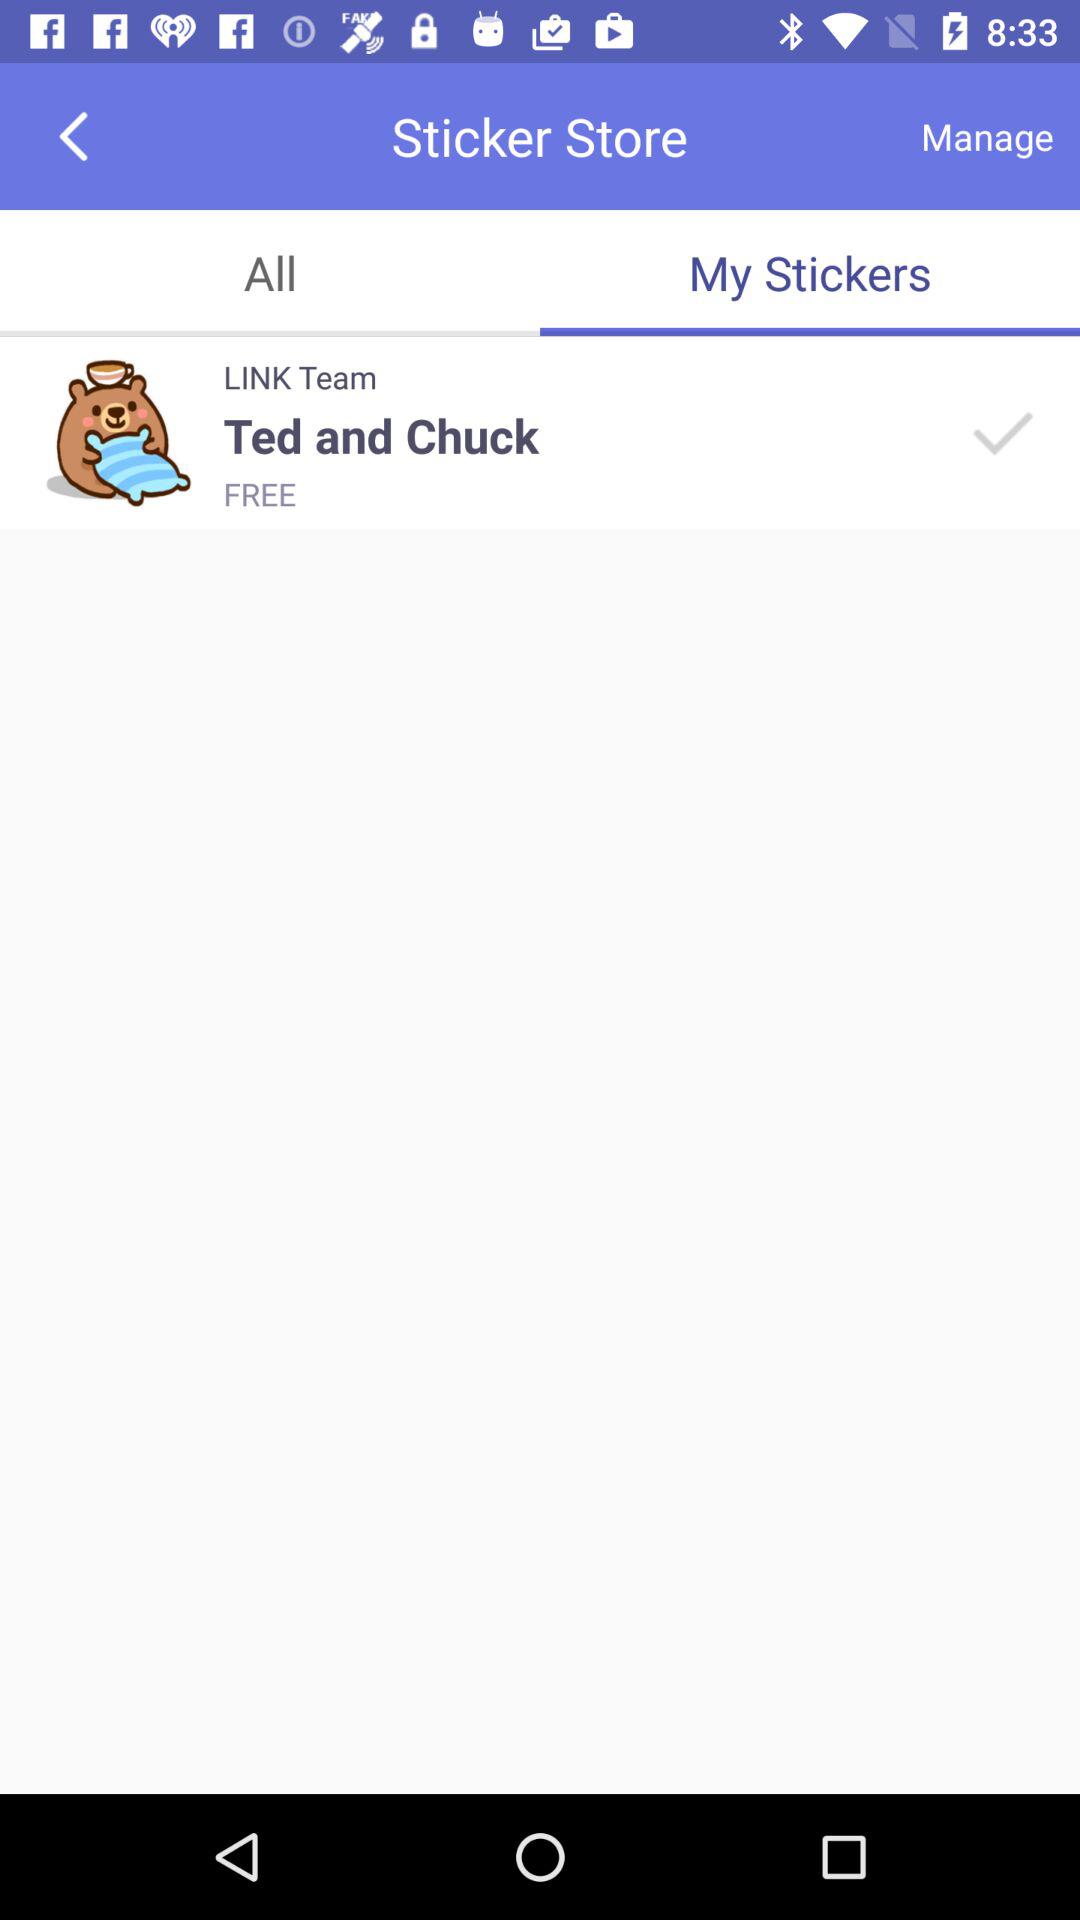 The width and height of the screenshot is (1080, 1920). I want to click on click icon above the all, so click(73, 136).